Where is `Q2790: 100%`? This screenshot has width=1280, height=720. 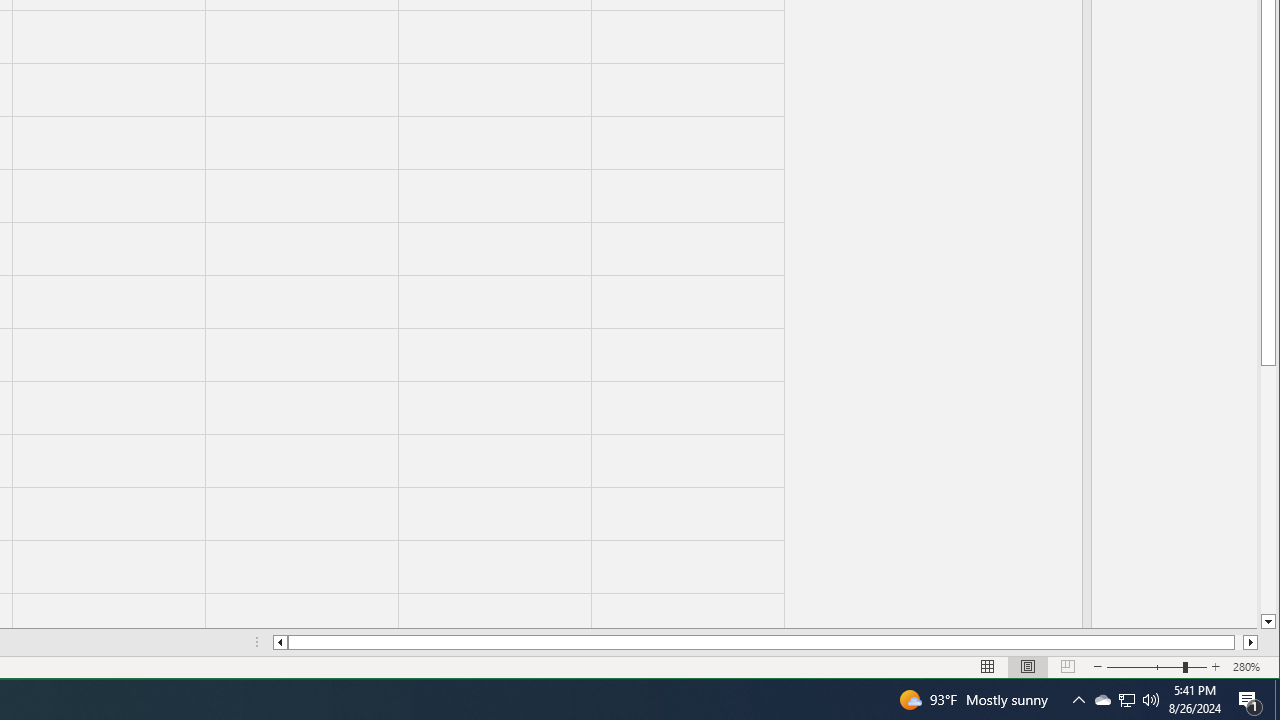 Q2790: 100% is located at coordinates (1151, 700).